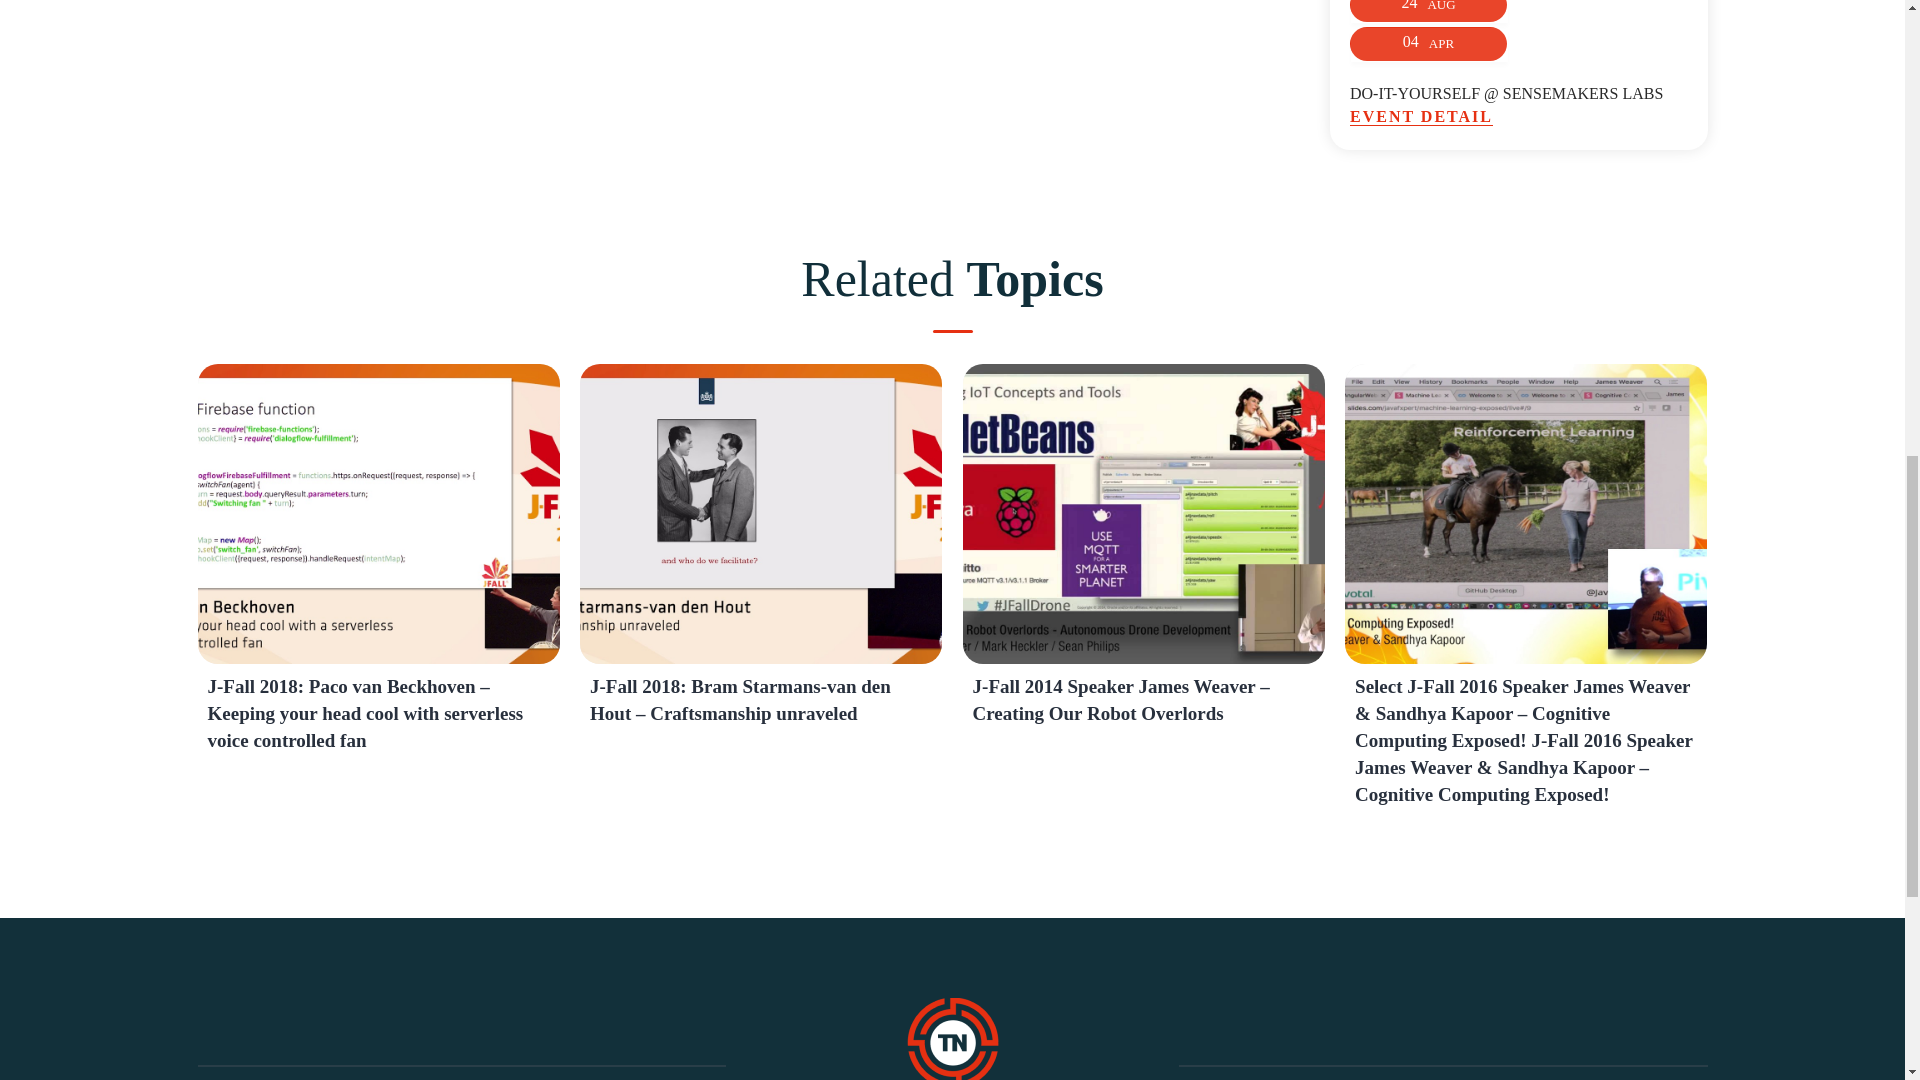 The width and height of the screenshot is (1920, 1080). Describe the element at coordinates (1518, 117) in the screenshot. I see `EVENT DETAIL` at that location.